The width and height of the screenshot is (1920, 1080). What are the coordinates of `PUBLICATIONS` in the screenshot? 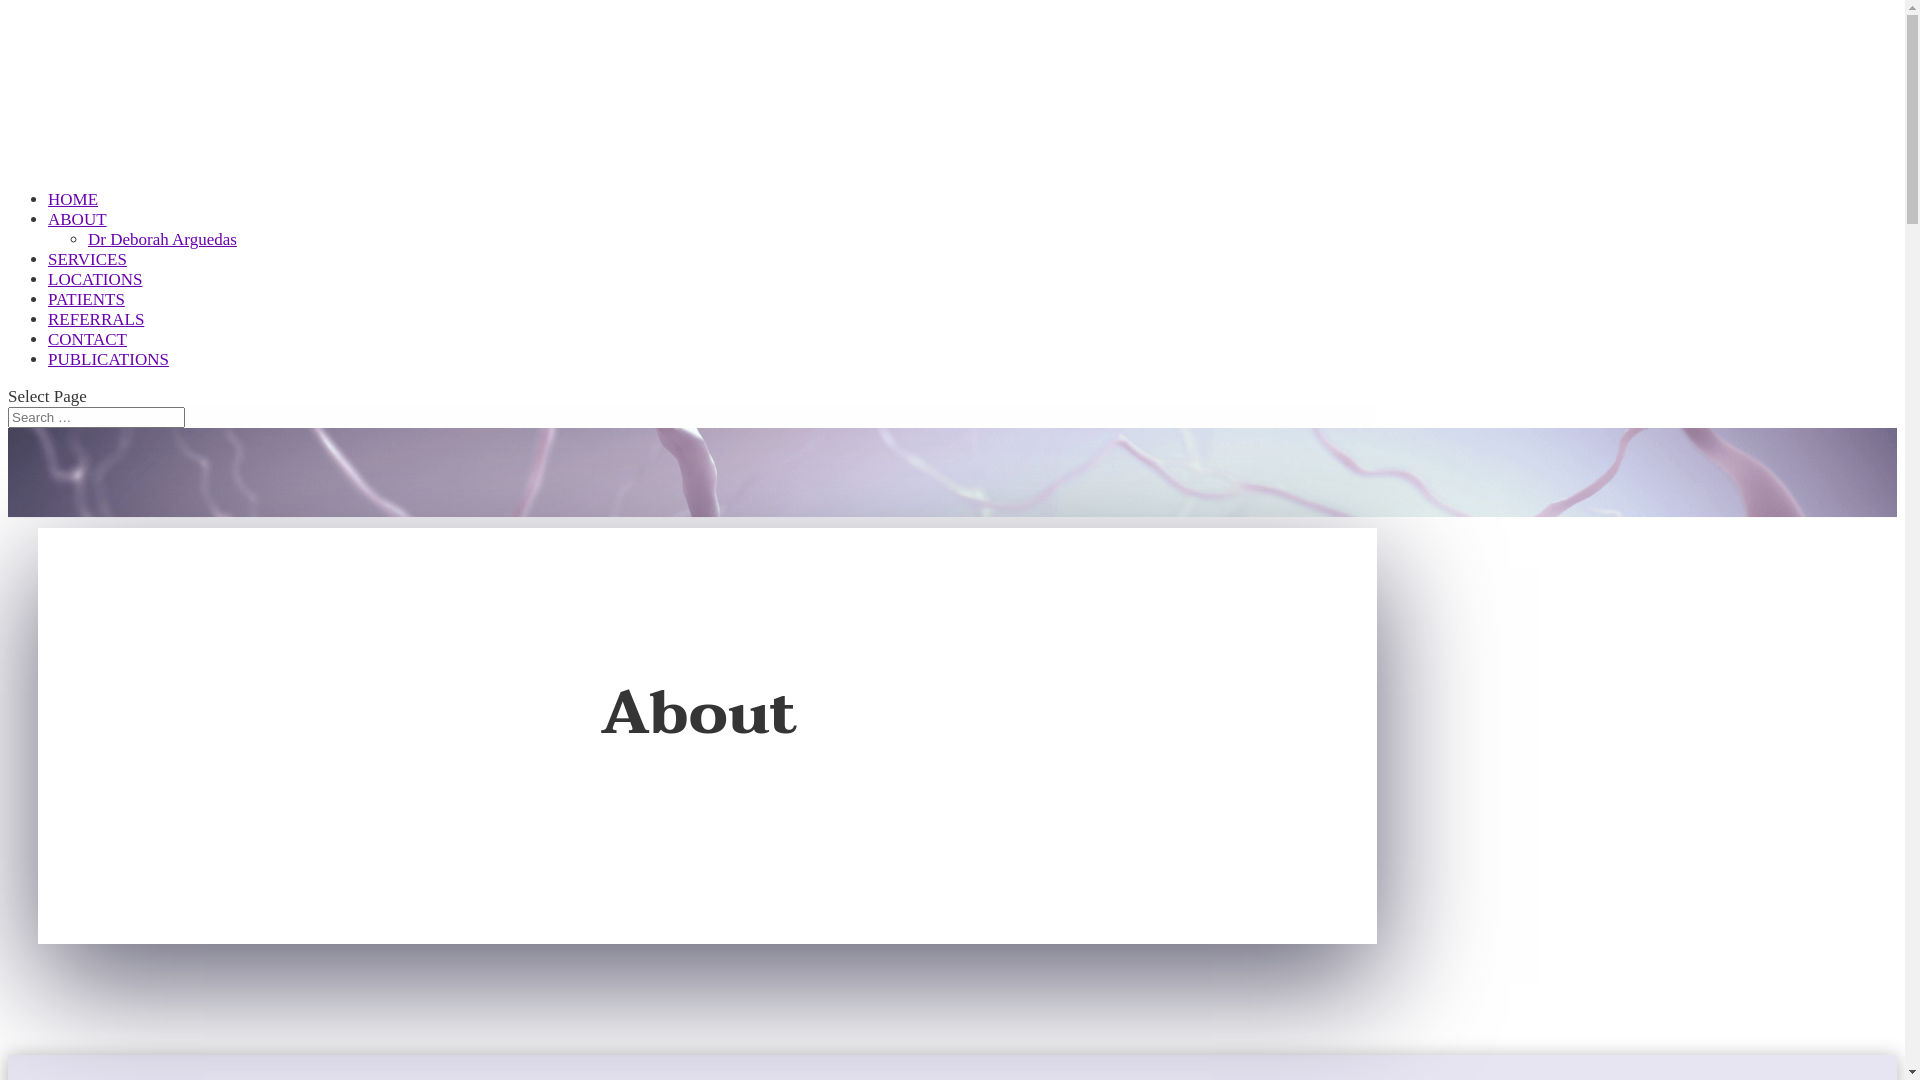 It's located at (108, 380).